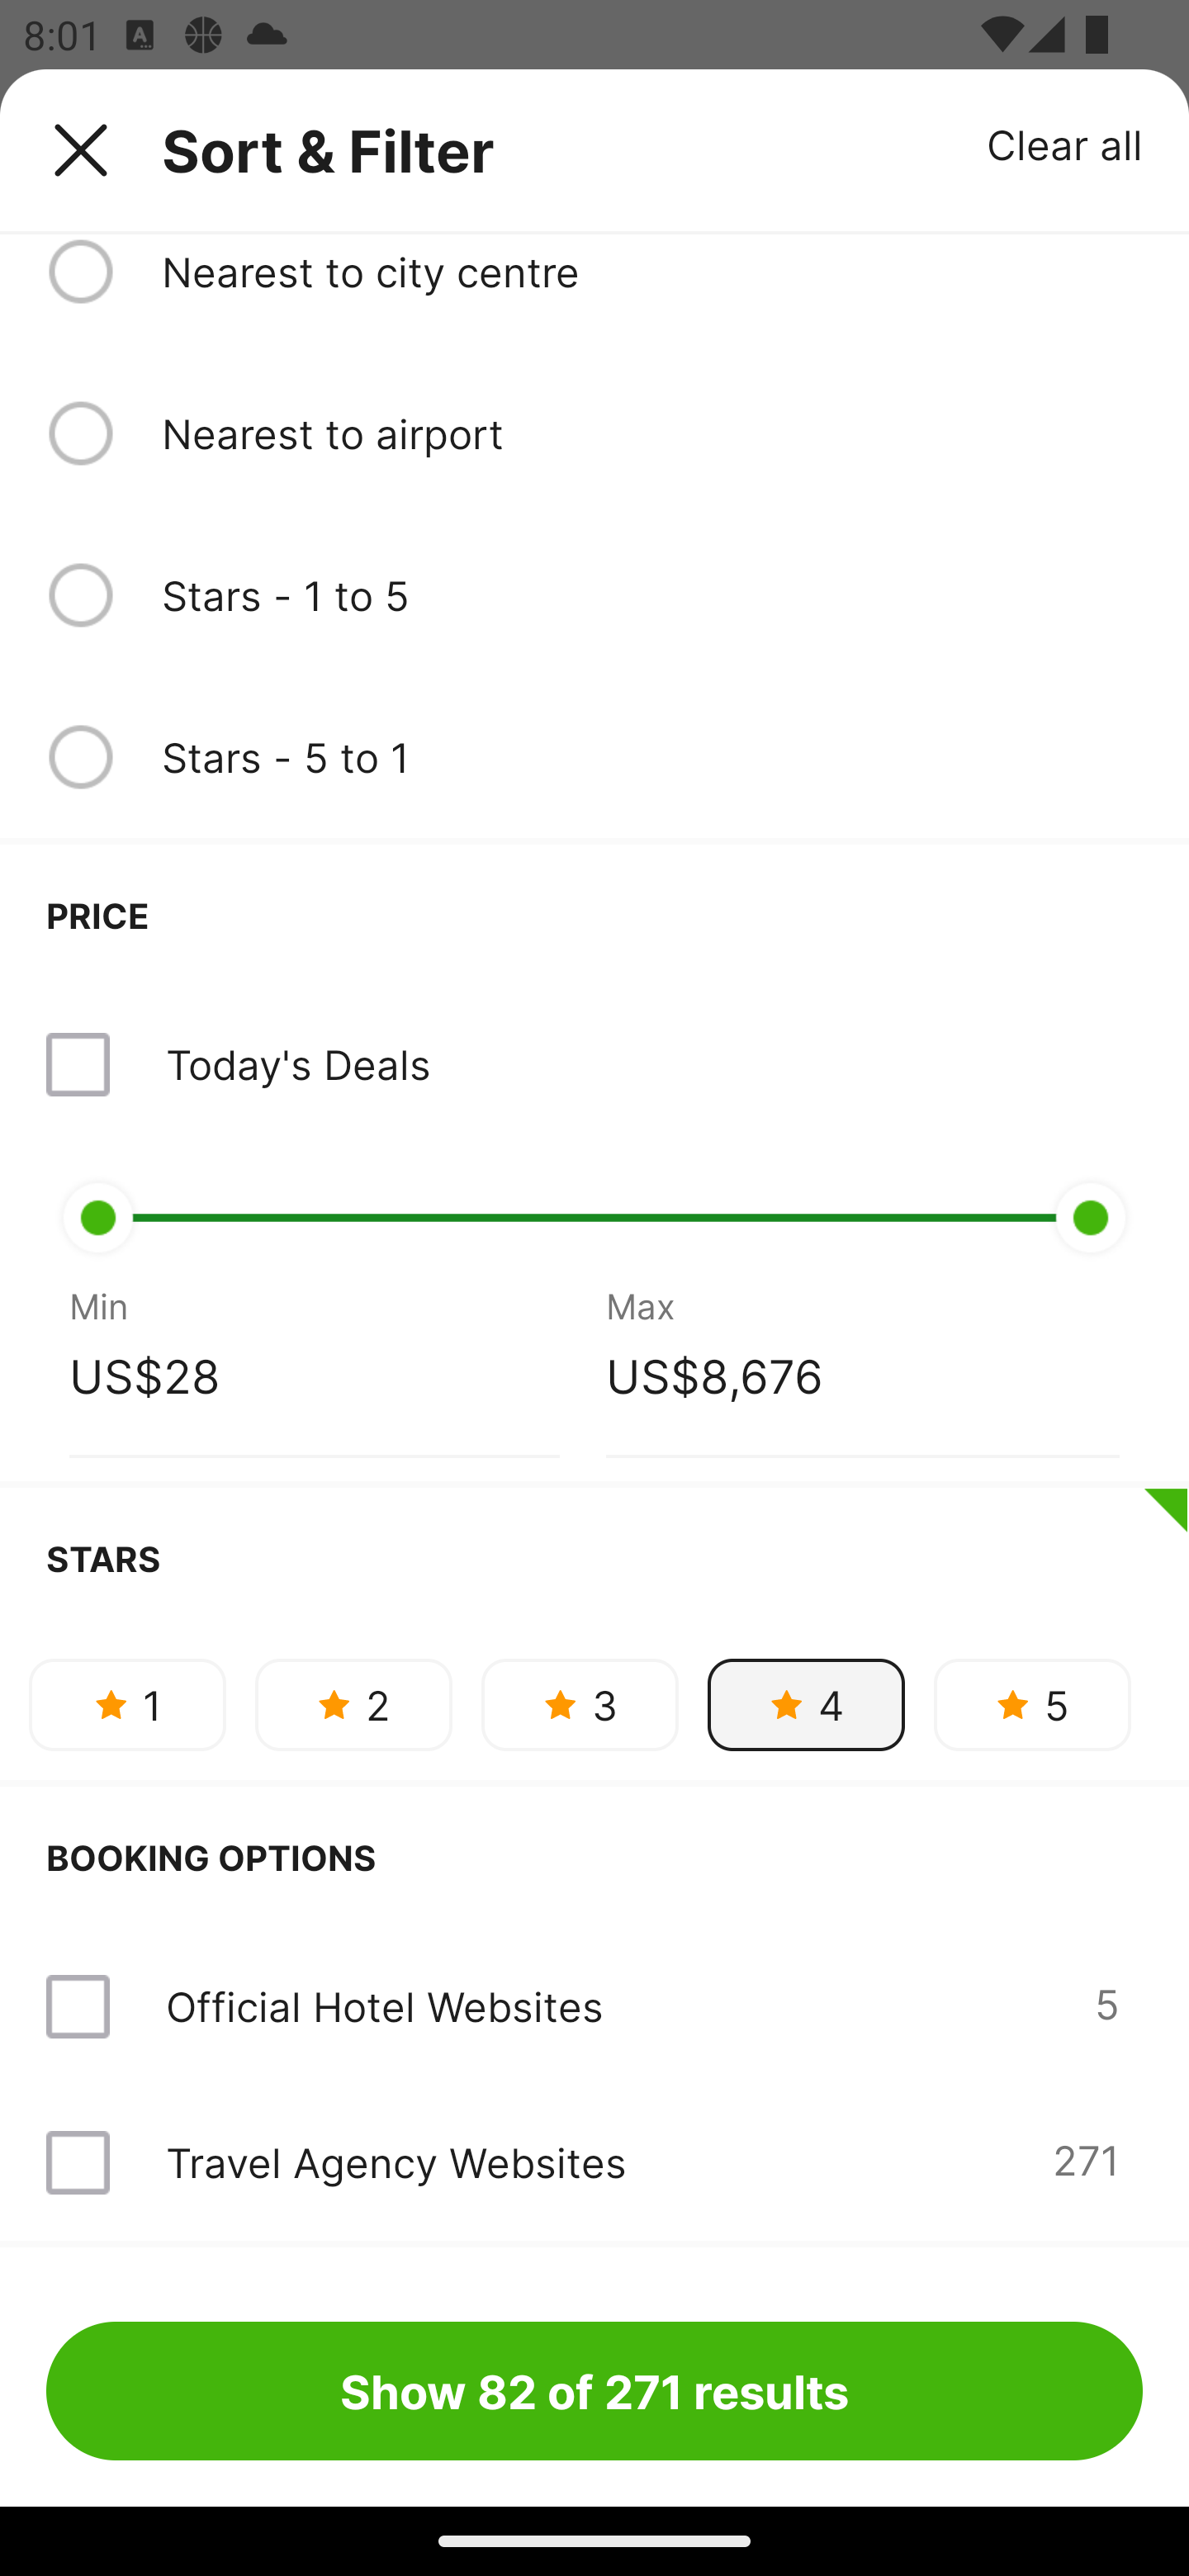 This screenshot has height=2576, width=1189. I want to click on Stars - 5 to 1, so click(651, 756).